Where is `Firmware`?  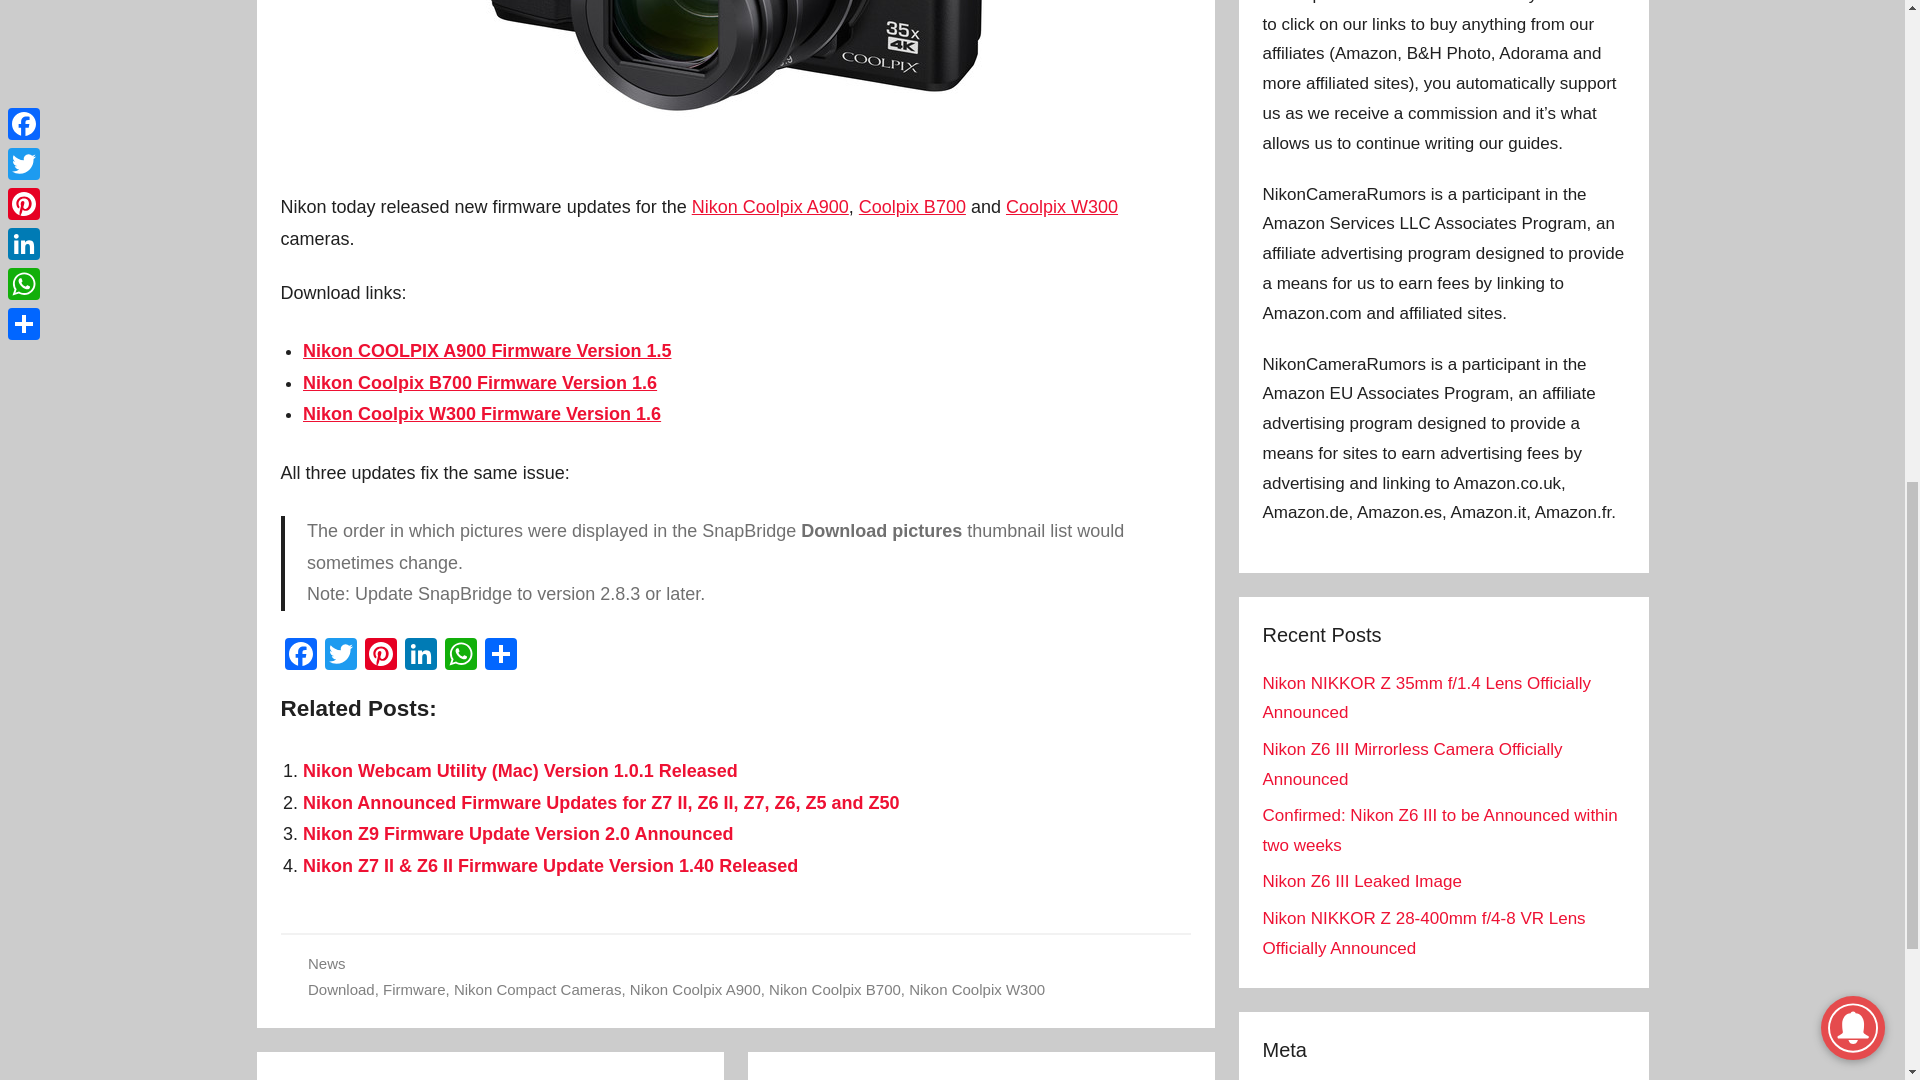 Firmware is located at coordinates (414, 988).